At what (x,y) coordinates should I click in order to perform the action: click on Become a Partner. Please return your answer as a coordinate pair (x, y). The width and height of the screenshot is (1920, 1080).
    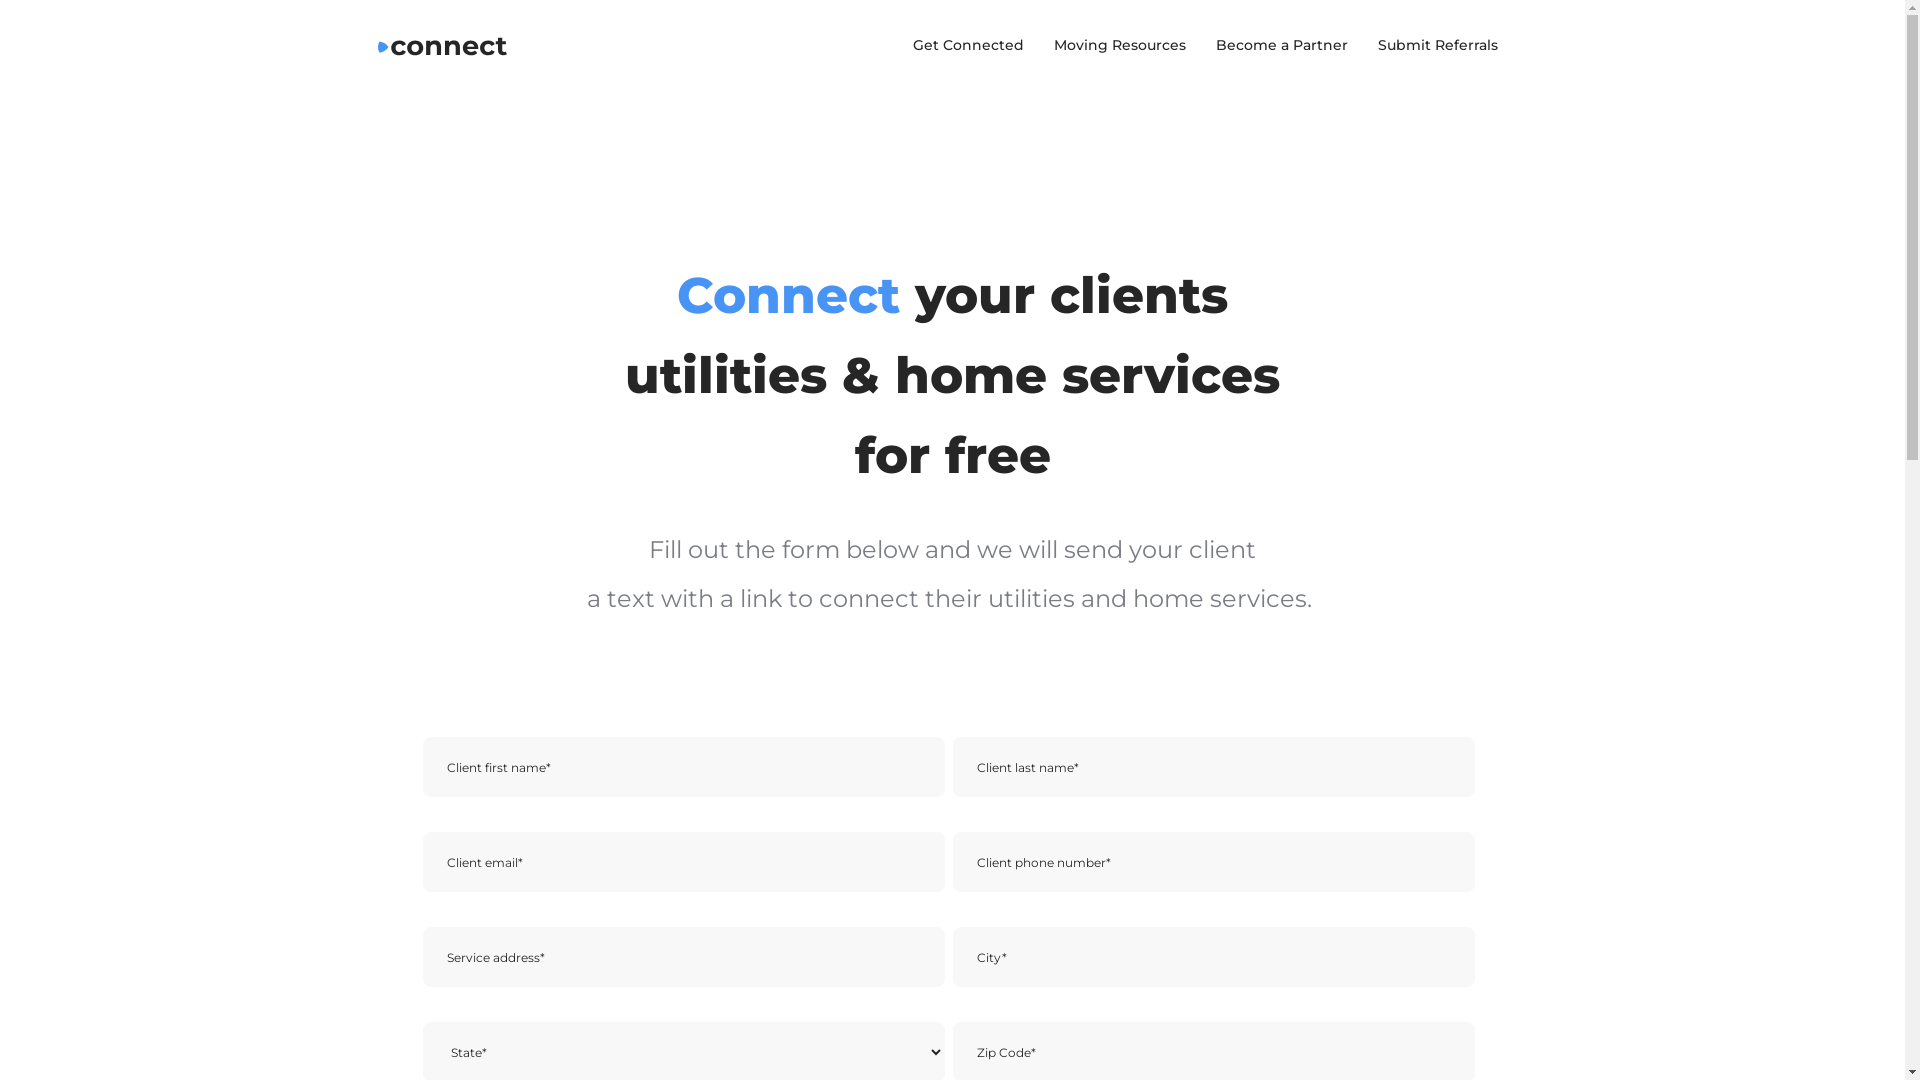
    Looking at the image, I should click on (1281, 45).